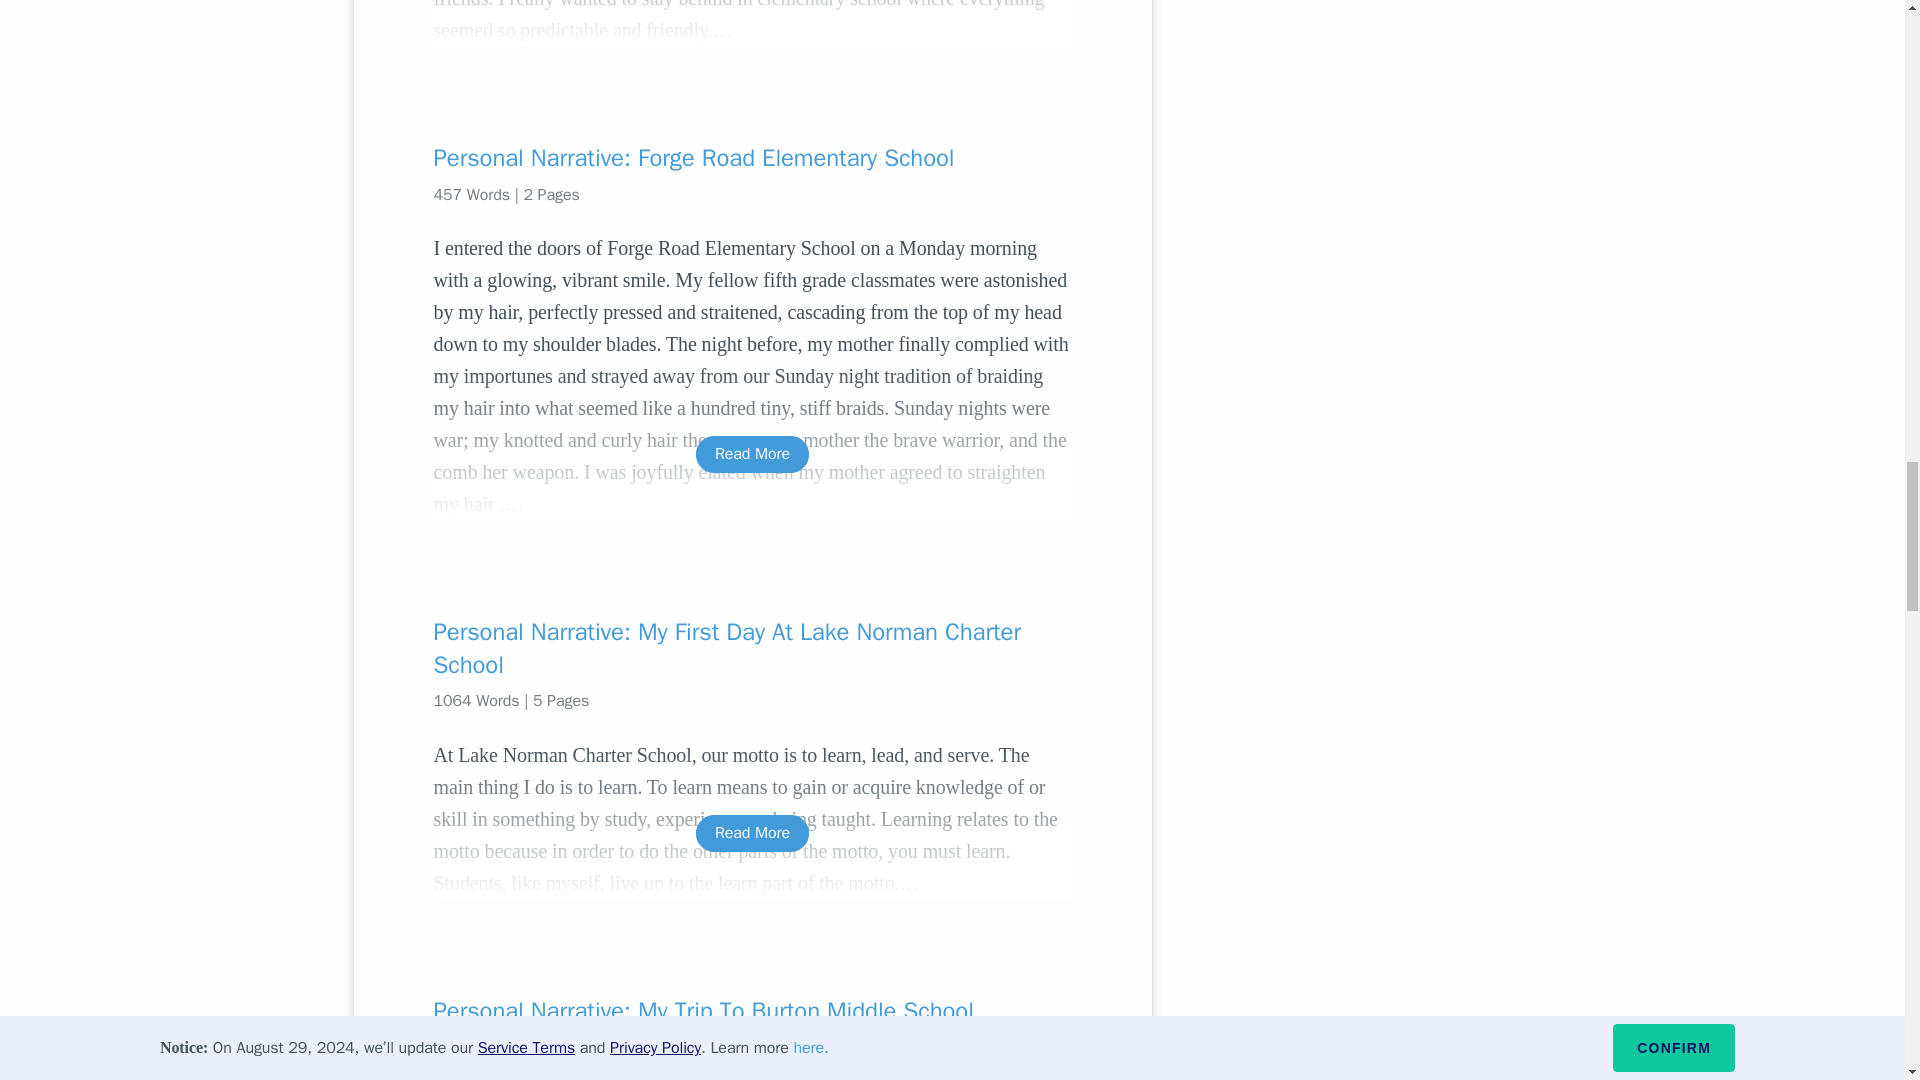 The height and width of the screenshot is (1080, 1920). I want to click on Read More, so click(752, 834).